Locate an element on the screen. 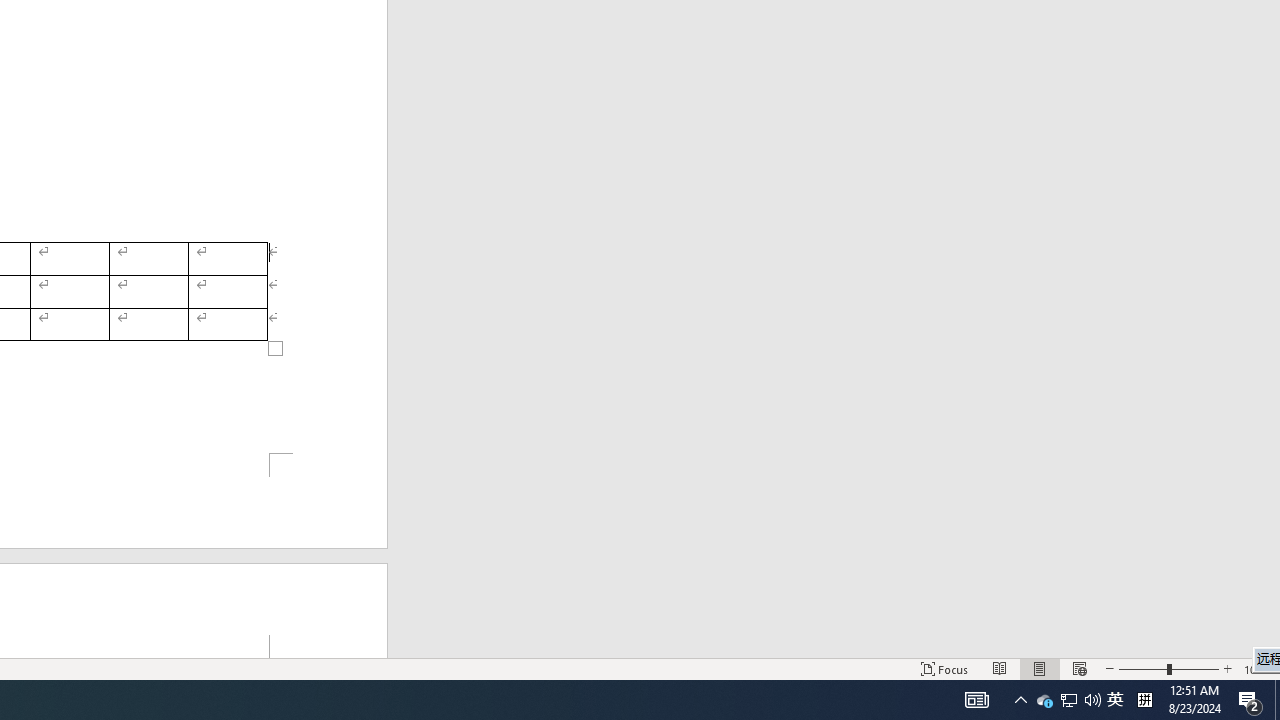  Zoom Out is located at coordinates (1142, 668).